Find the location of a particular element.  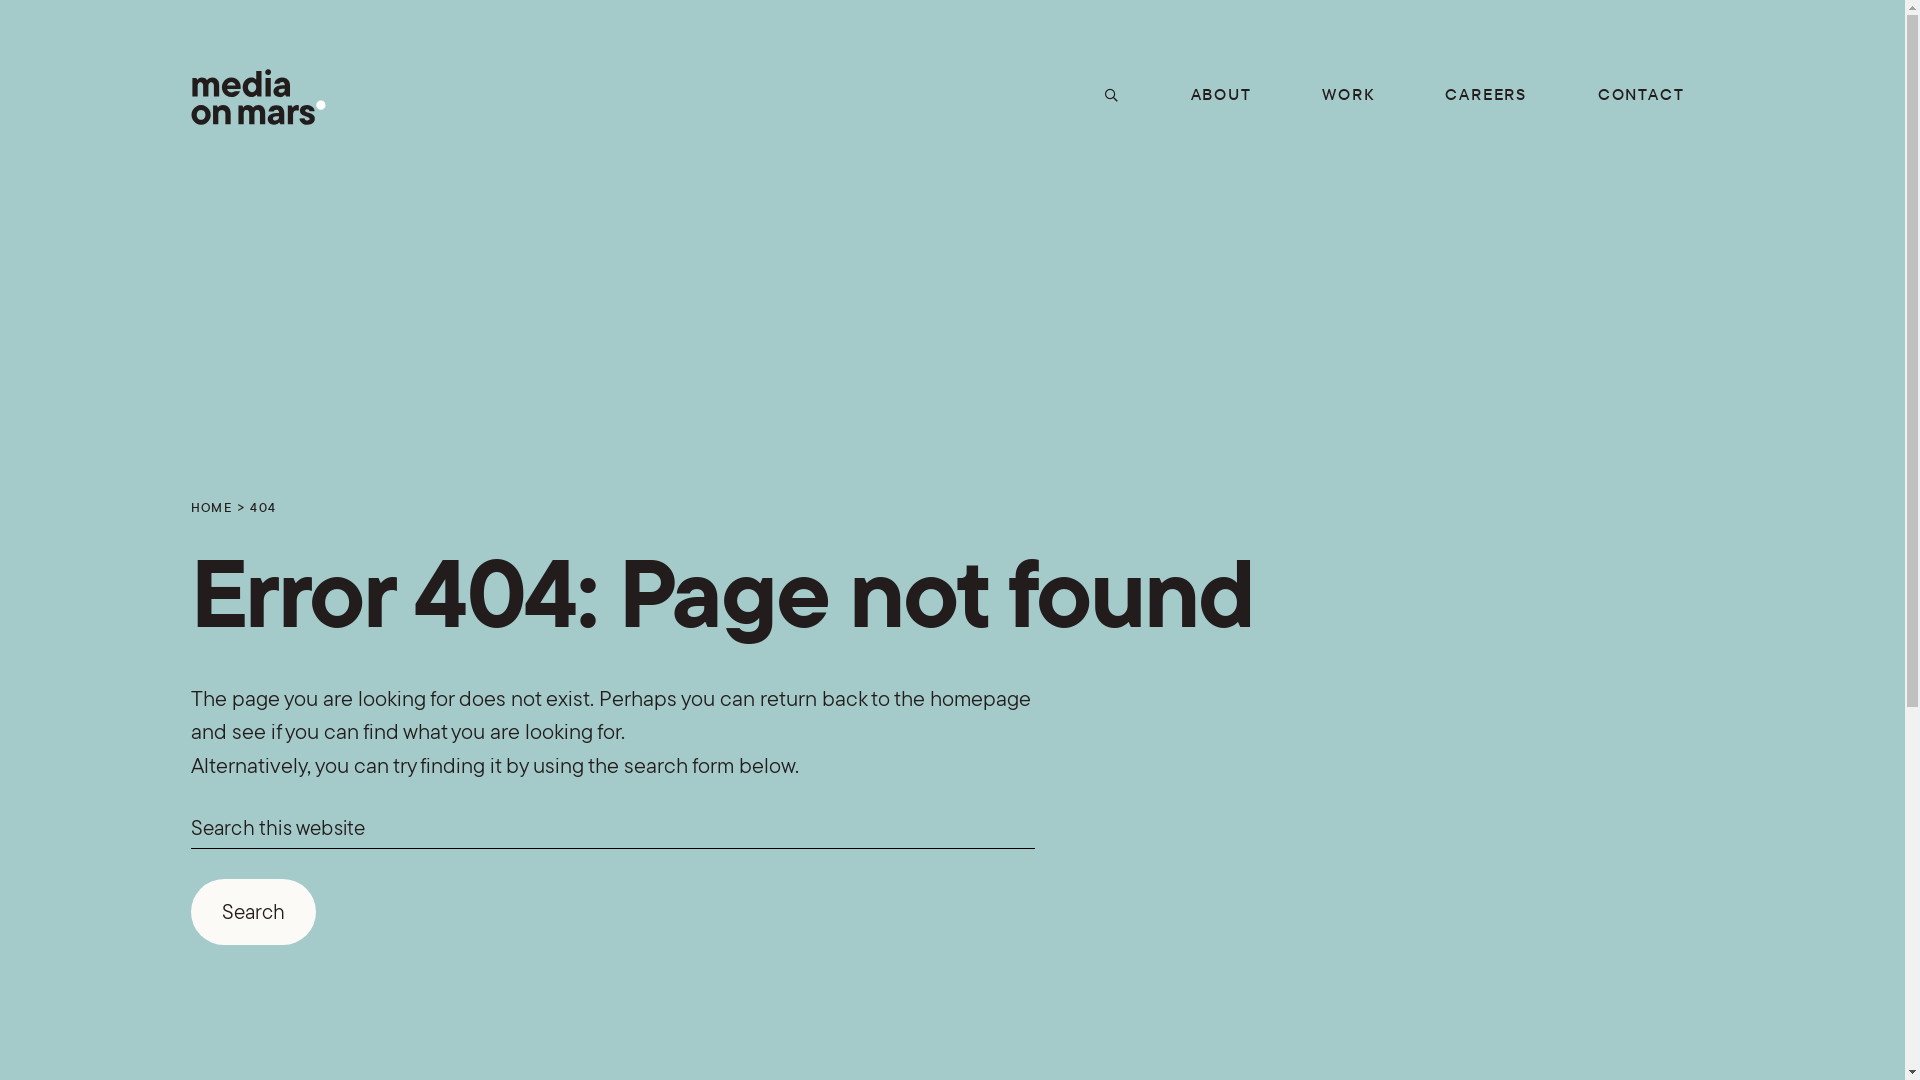

HOME is located at coordinates (211, 507).